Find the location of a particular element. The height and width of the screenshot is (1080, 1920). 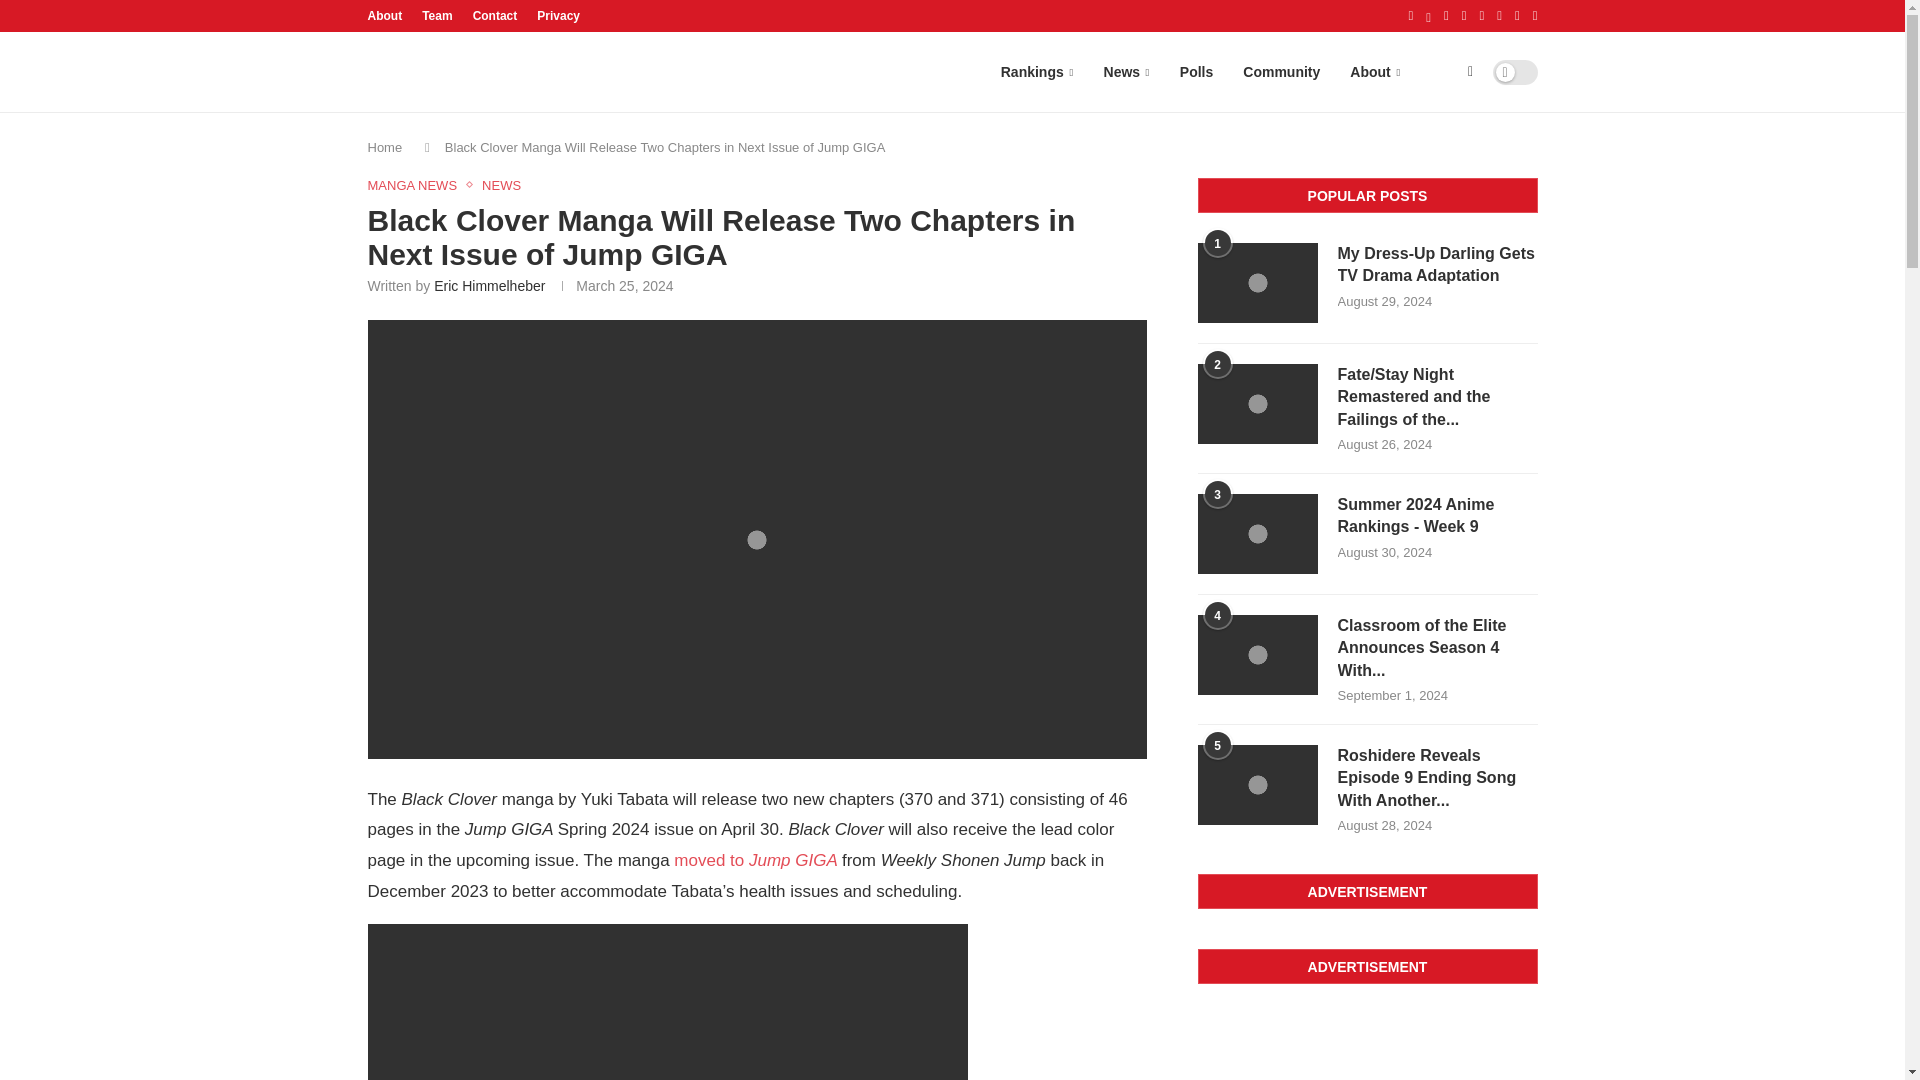

Community is located at coordinates (1281, 72).